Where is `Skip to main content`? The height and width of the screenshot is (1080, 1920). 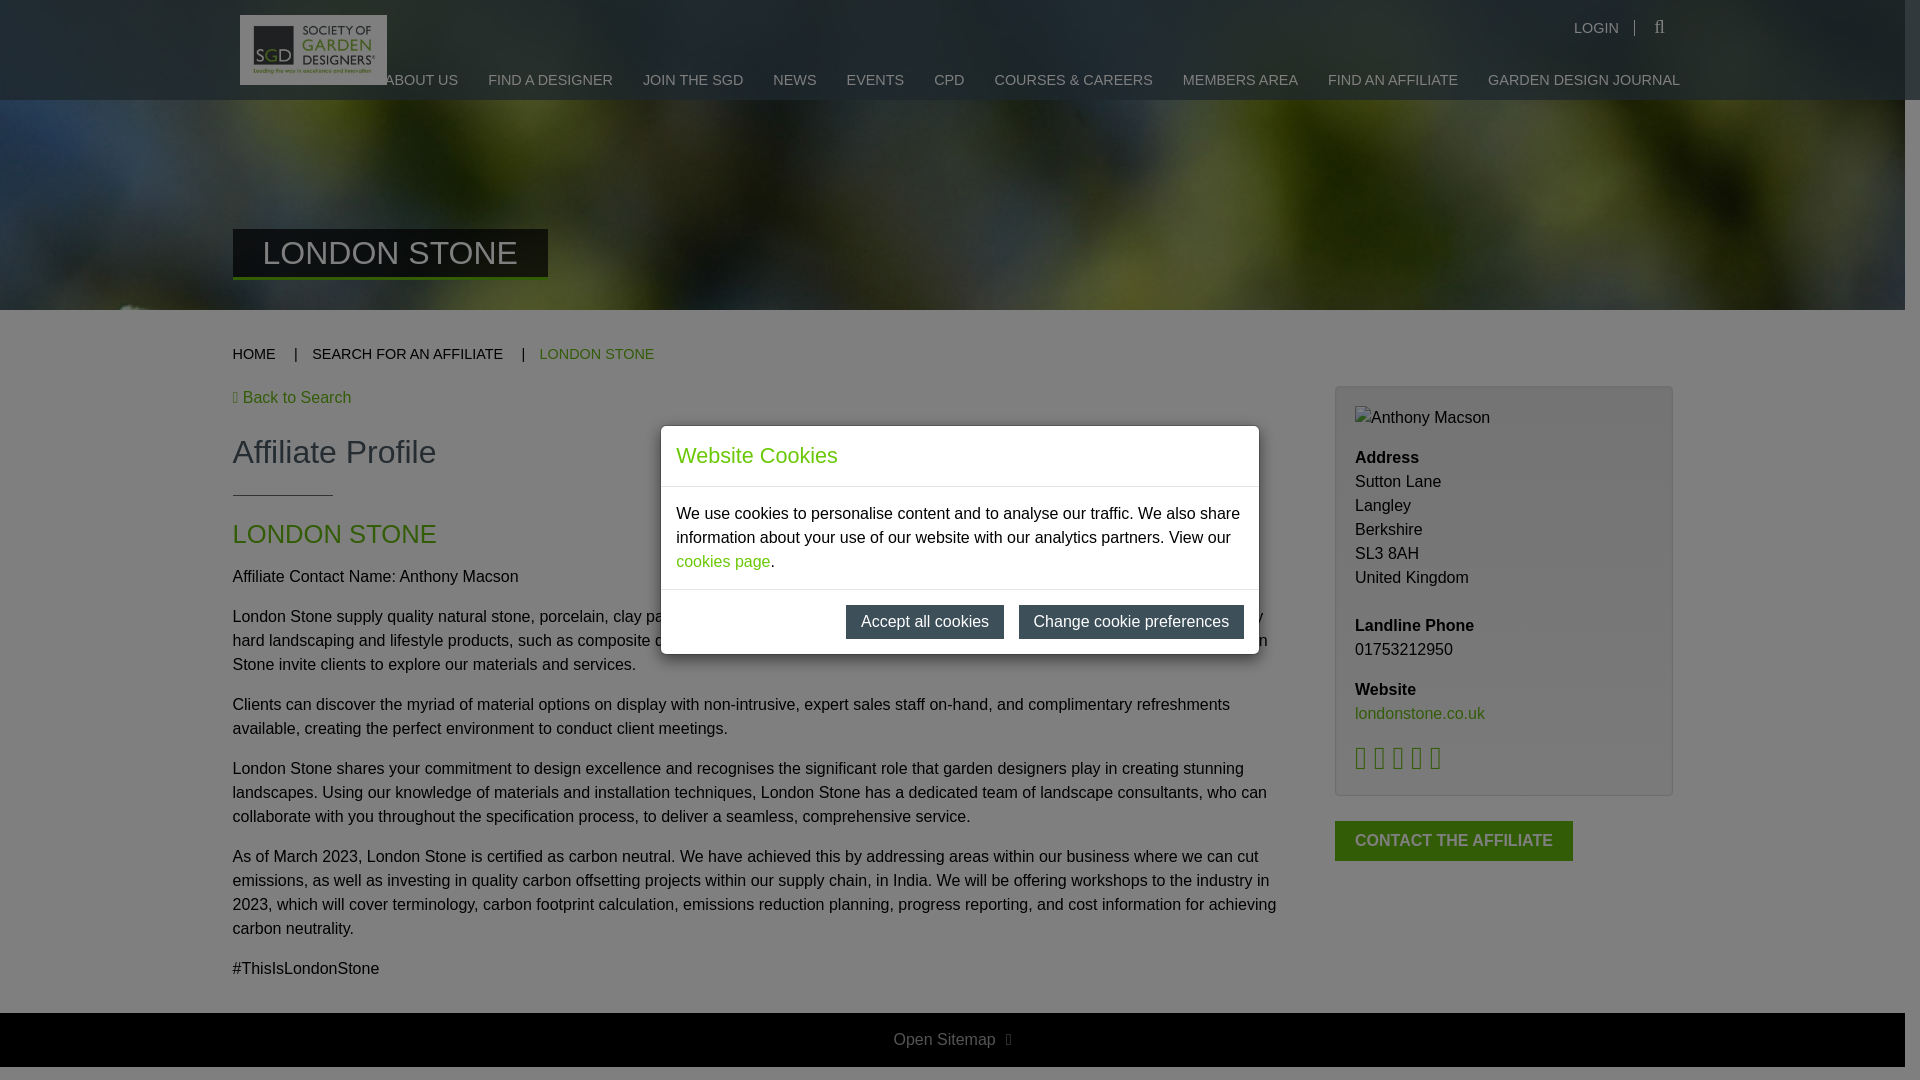
Skip to main content is located at coordinates (28, 28).